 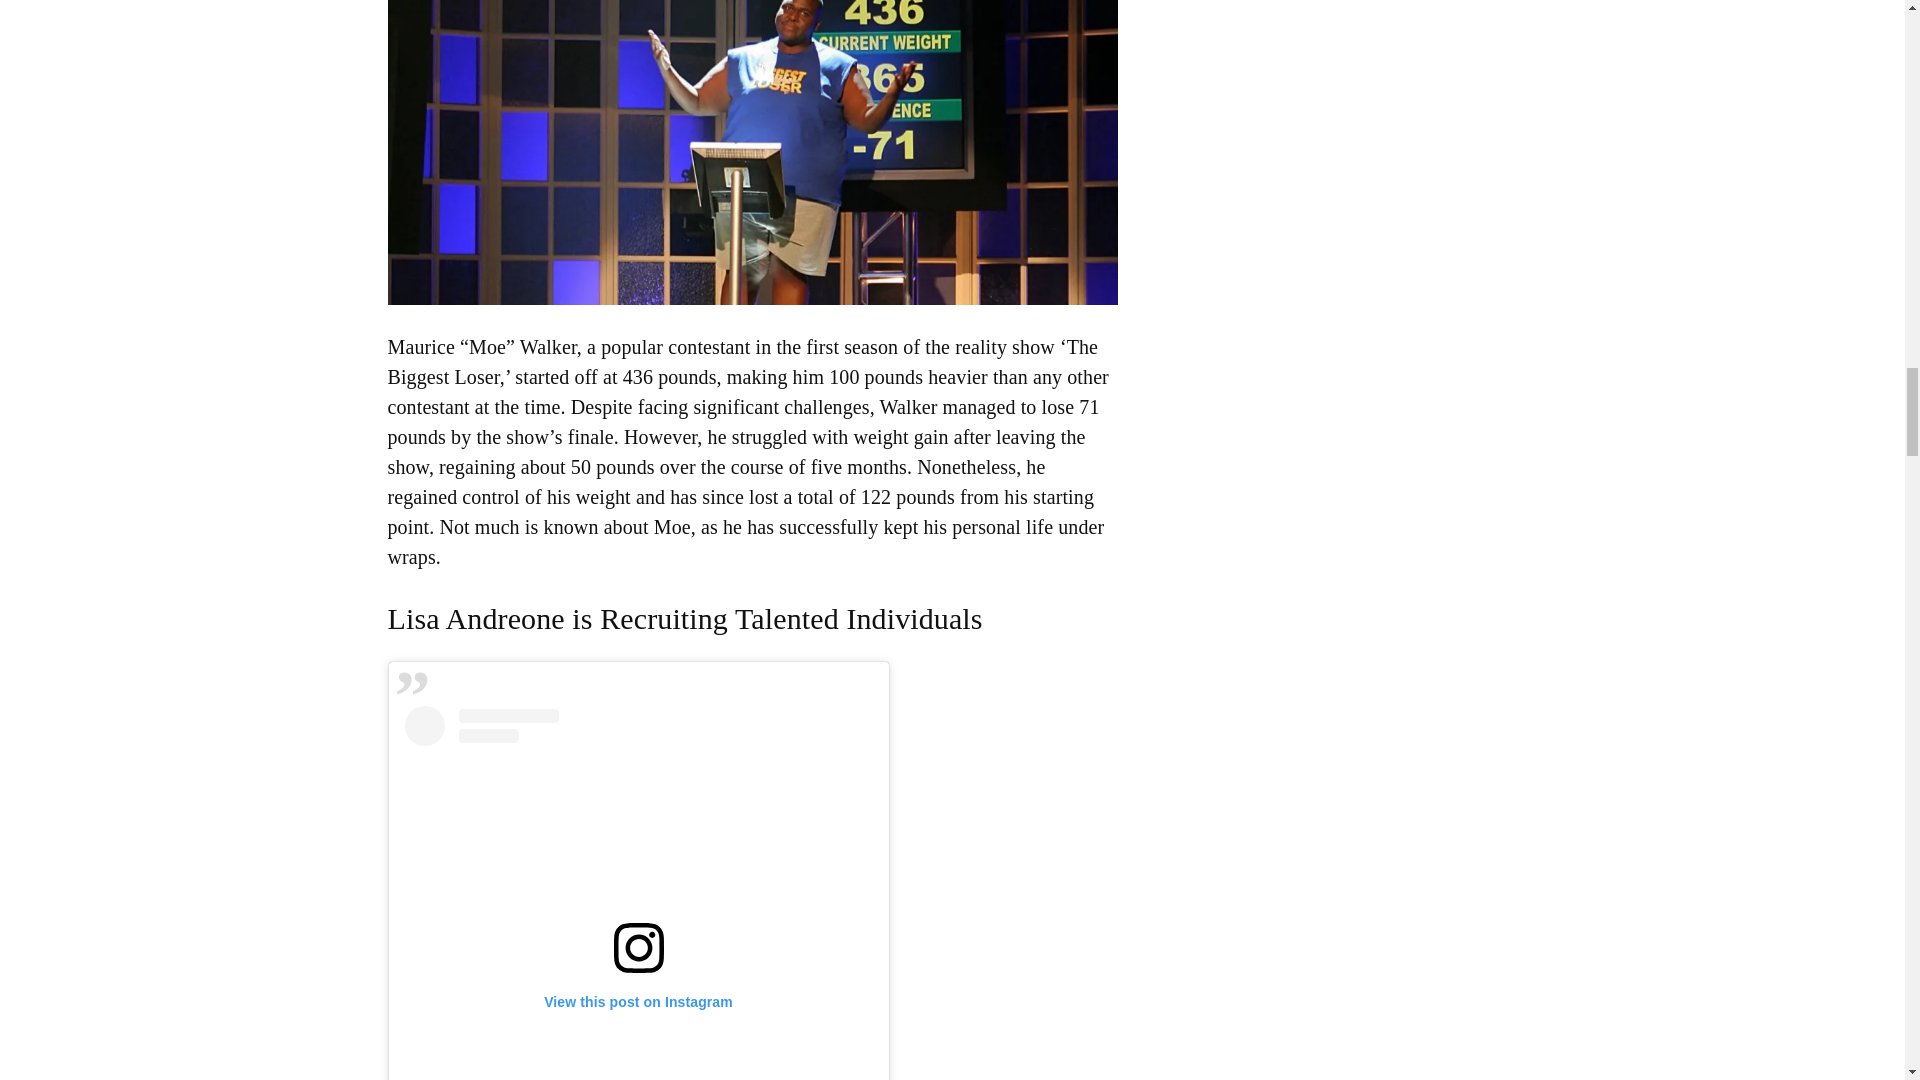 What do you see at coordinates (637, 893) in the screenshot?
I see `View this post on Instagram` at bounding box center [637, 893].